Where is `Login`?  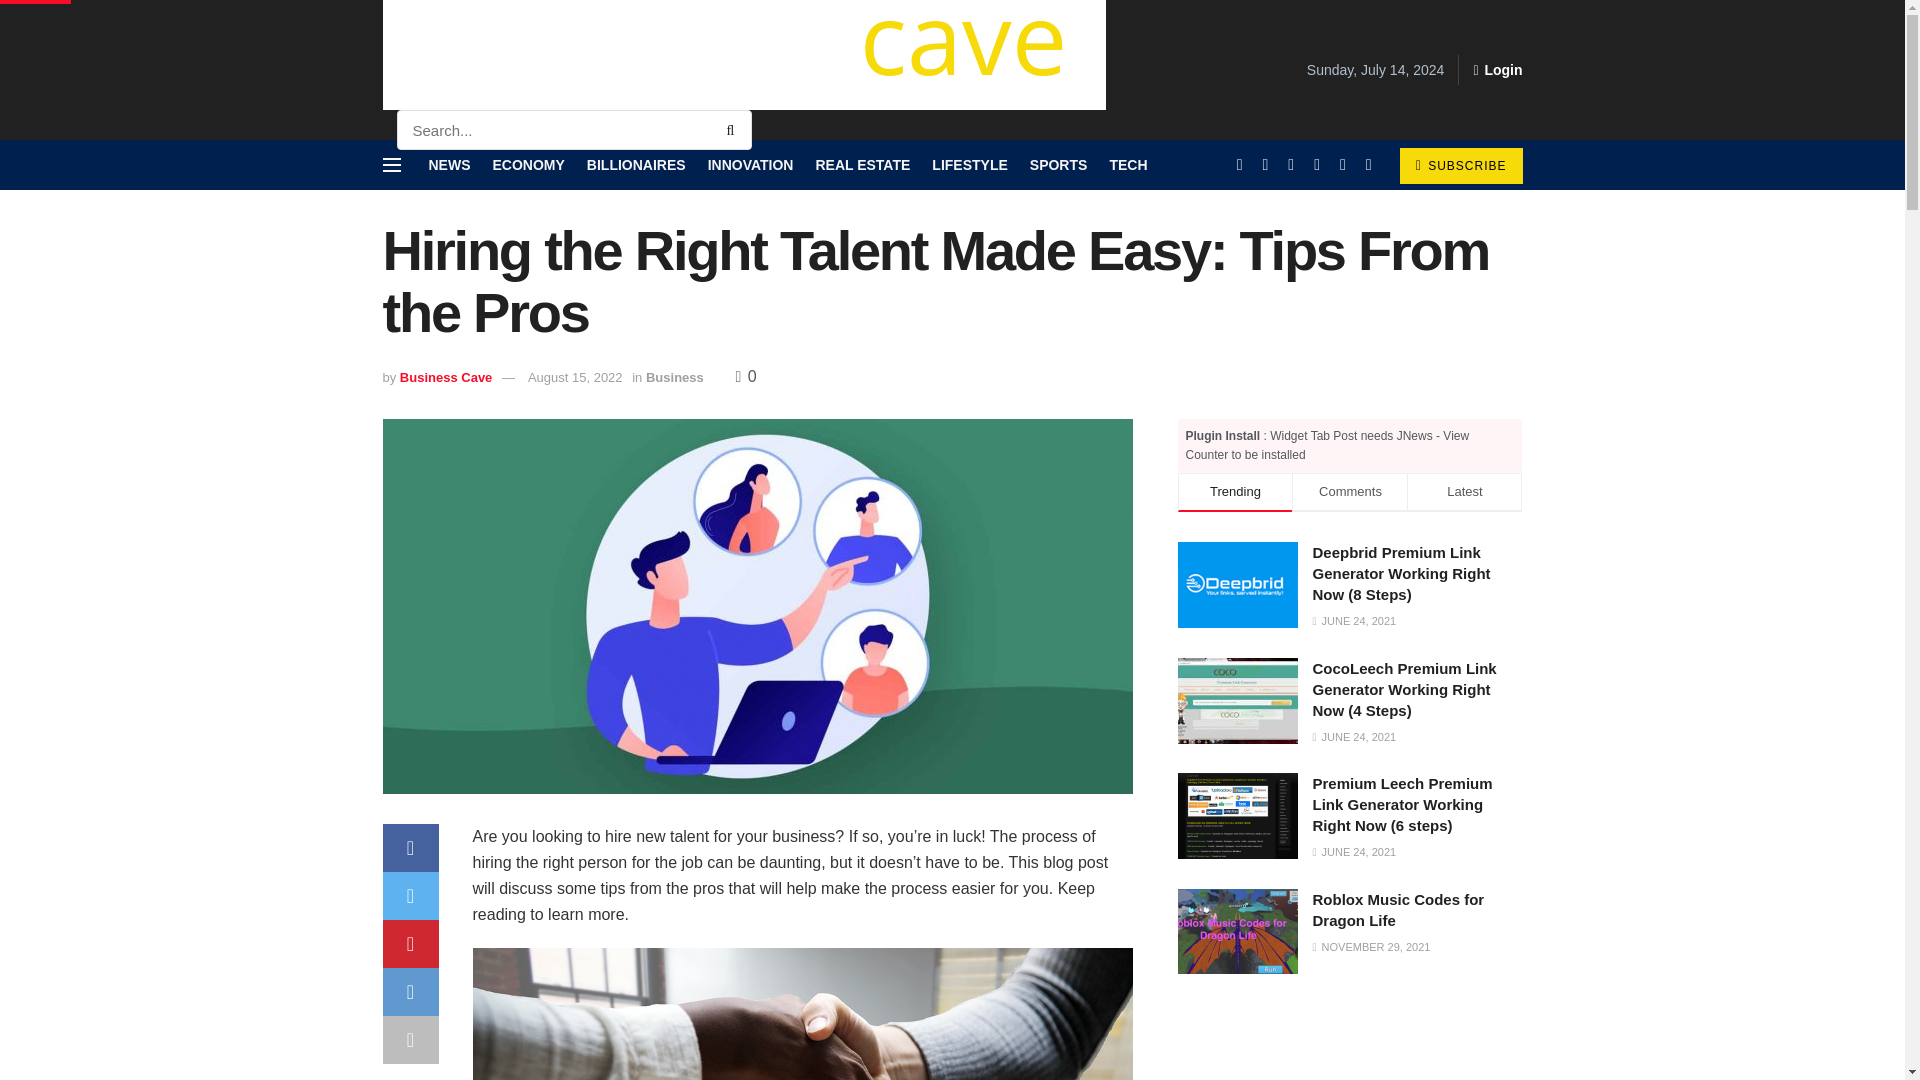
Login is located at coordinates (1497, 70).